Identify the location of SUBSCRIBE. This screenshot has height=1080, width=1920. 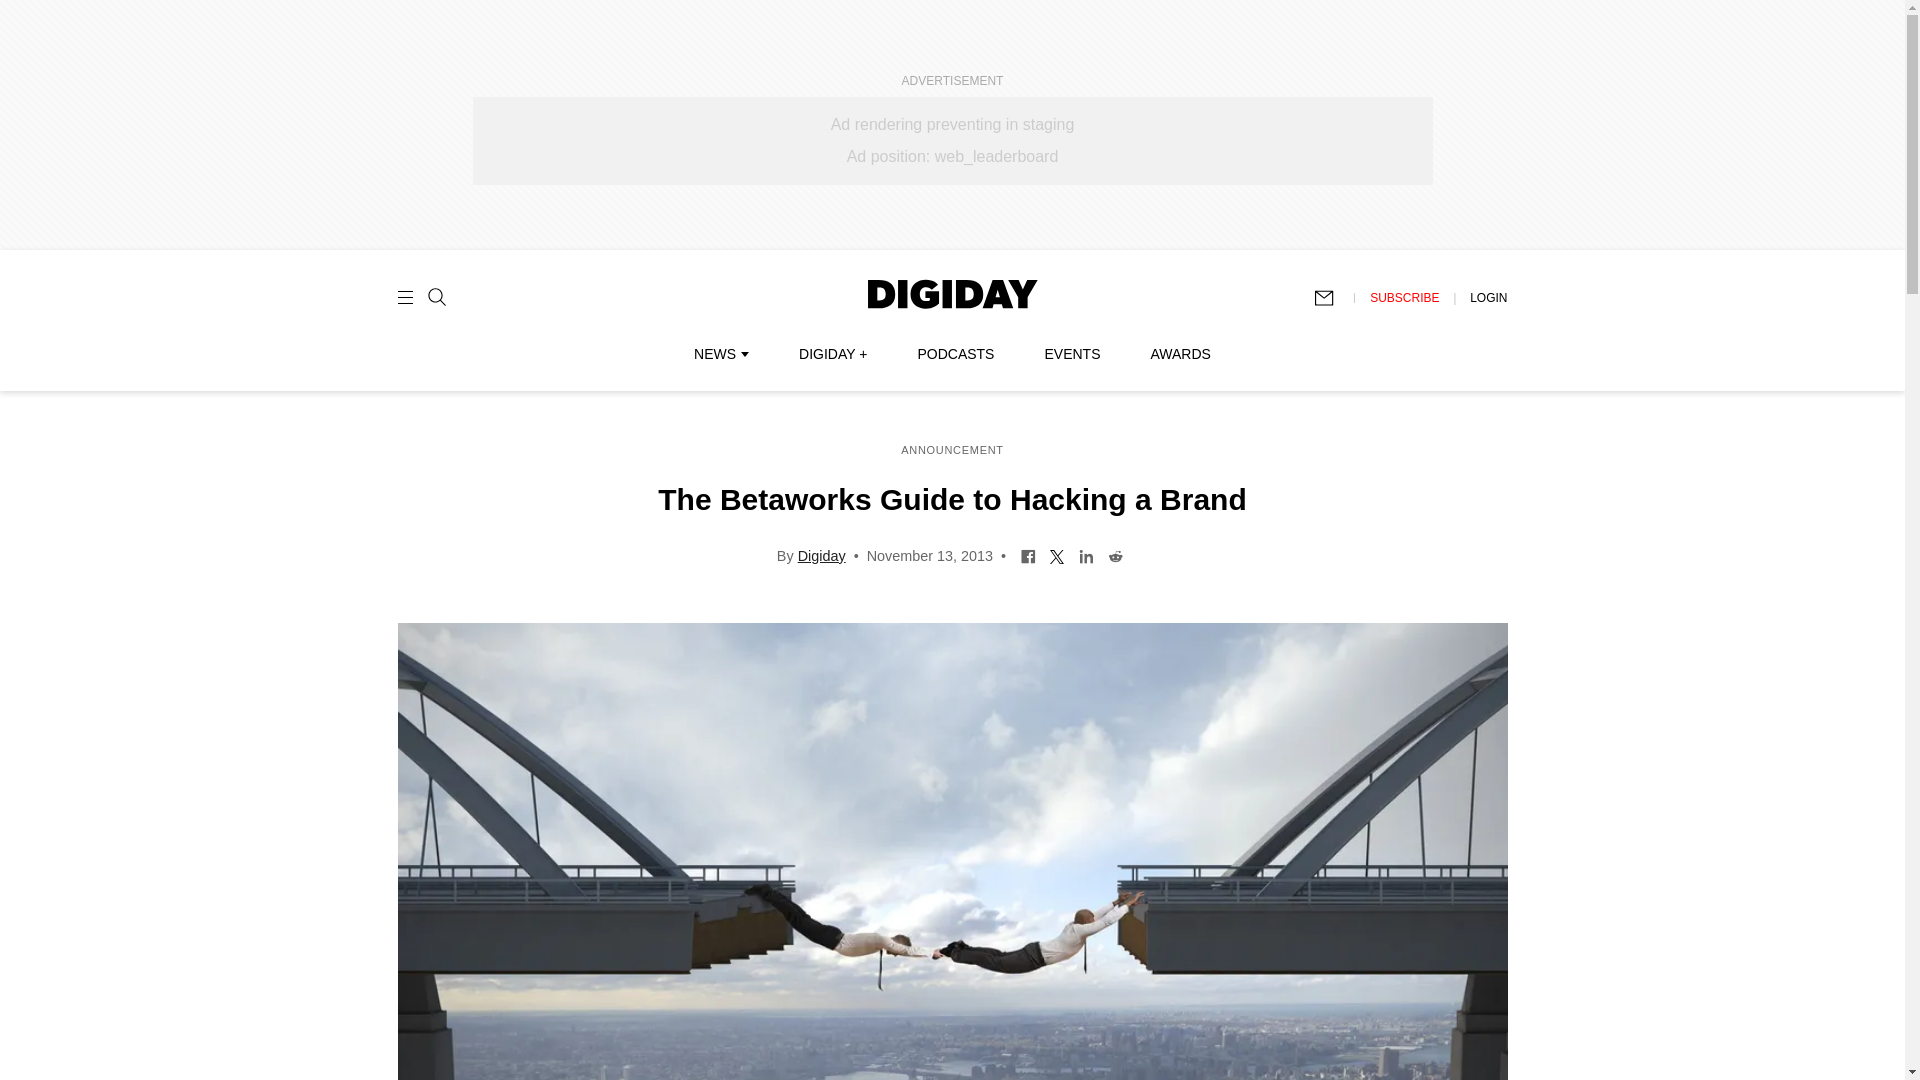
(1404, 297).